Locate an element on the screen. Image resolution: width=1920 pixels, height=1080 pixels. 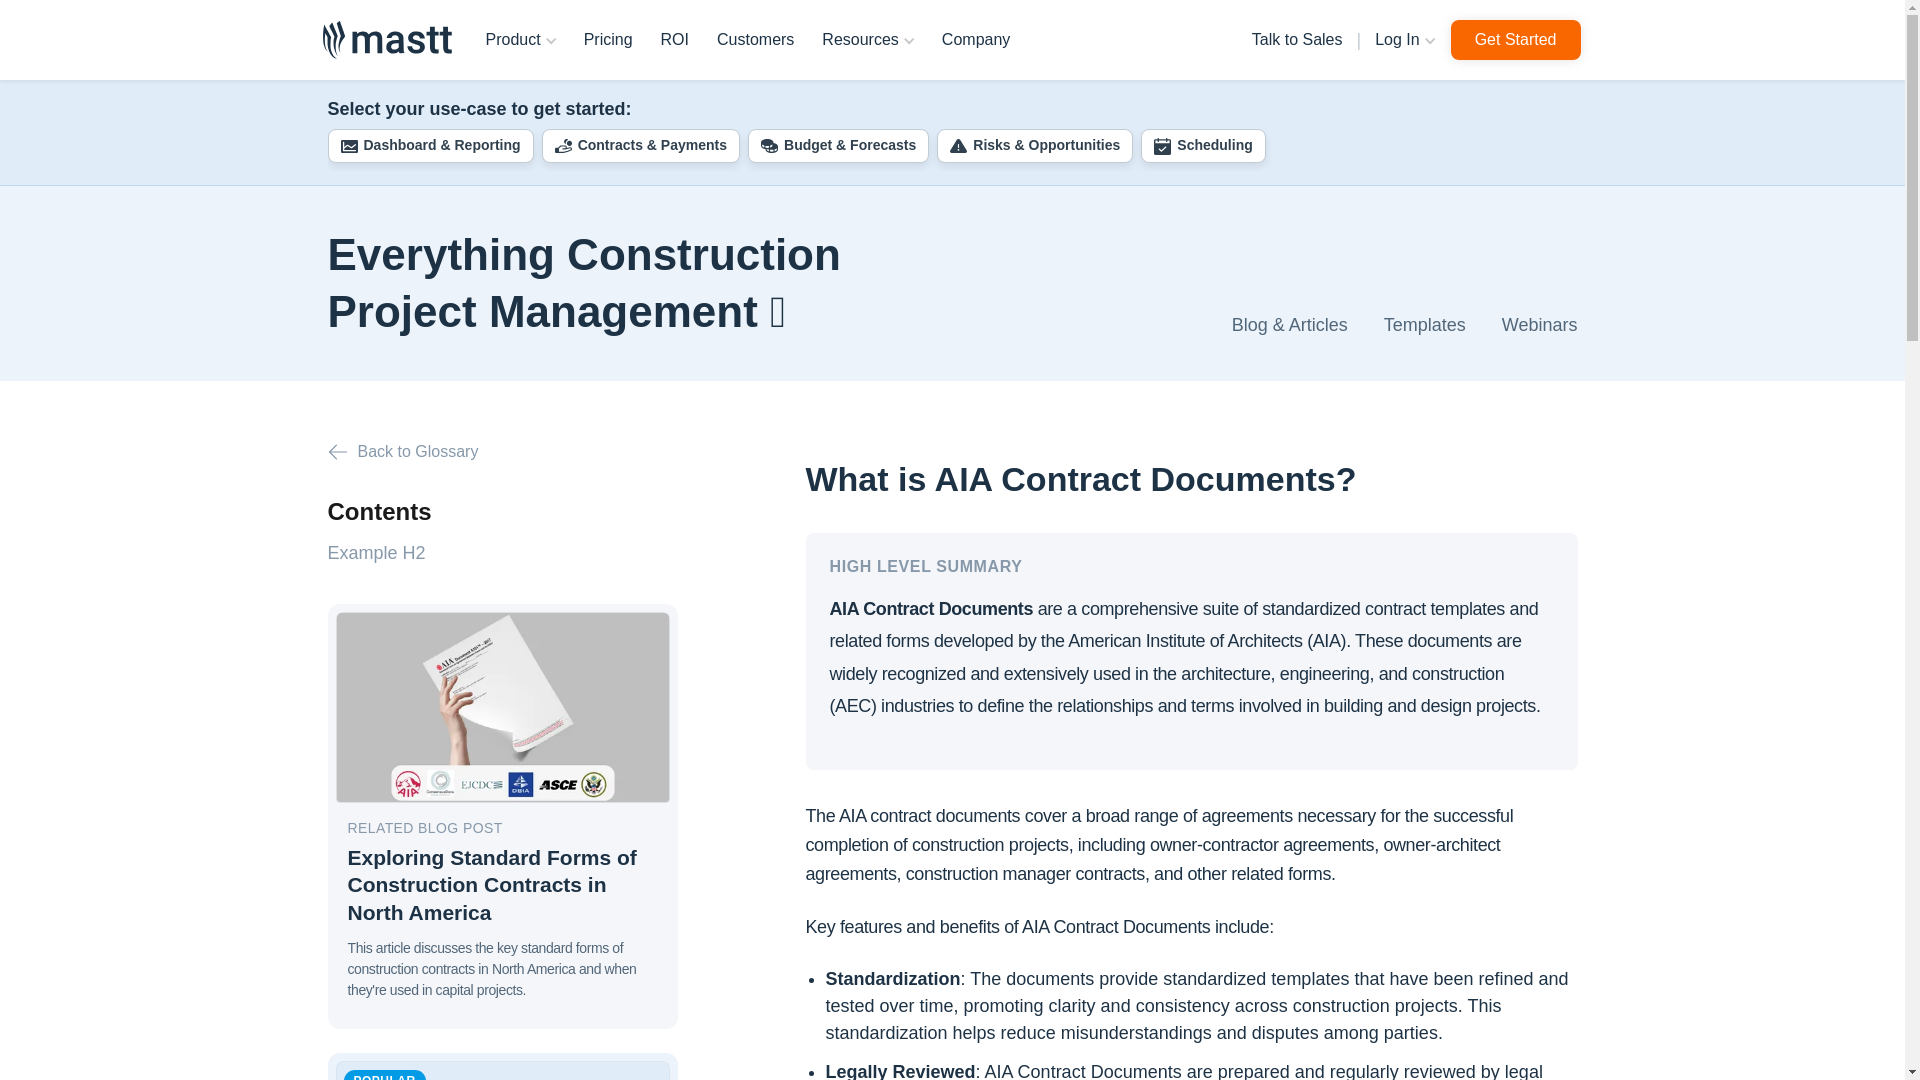
Get Started is located at coordinates (1516, 40).